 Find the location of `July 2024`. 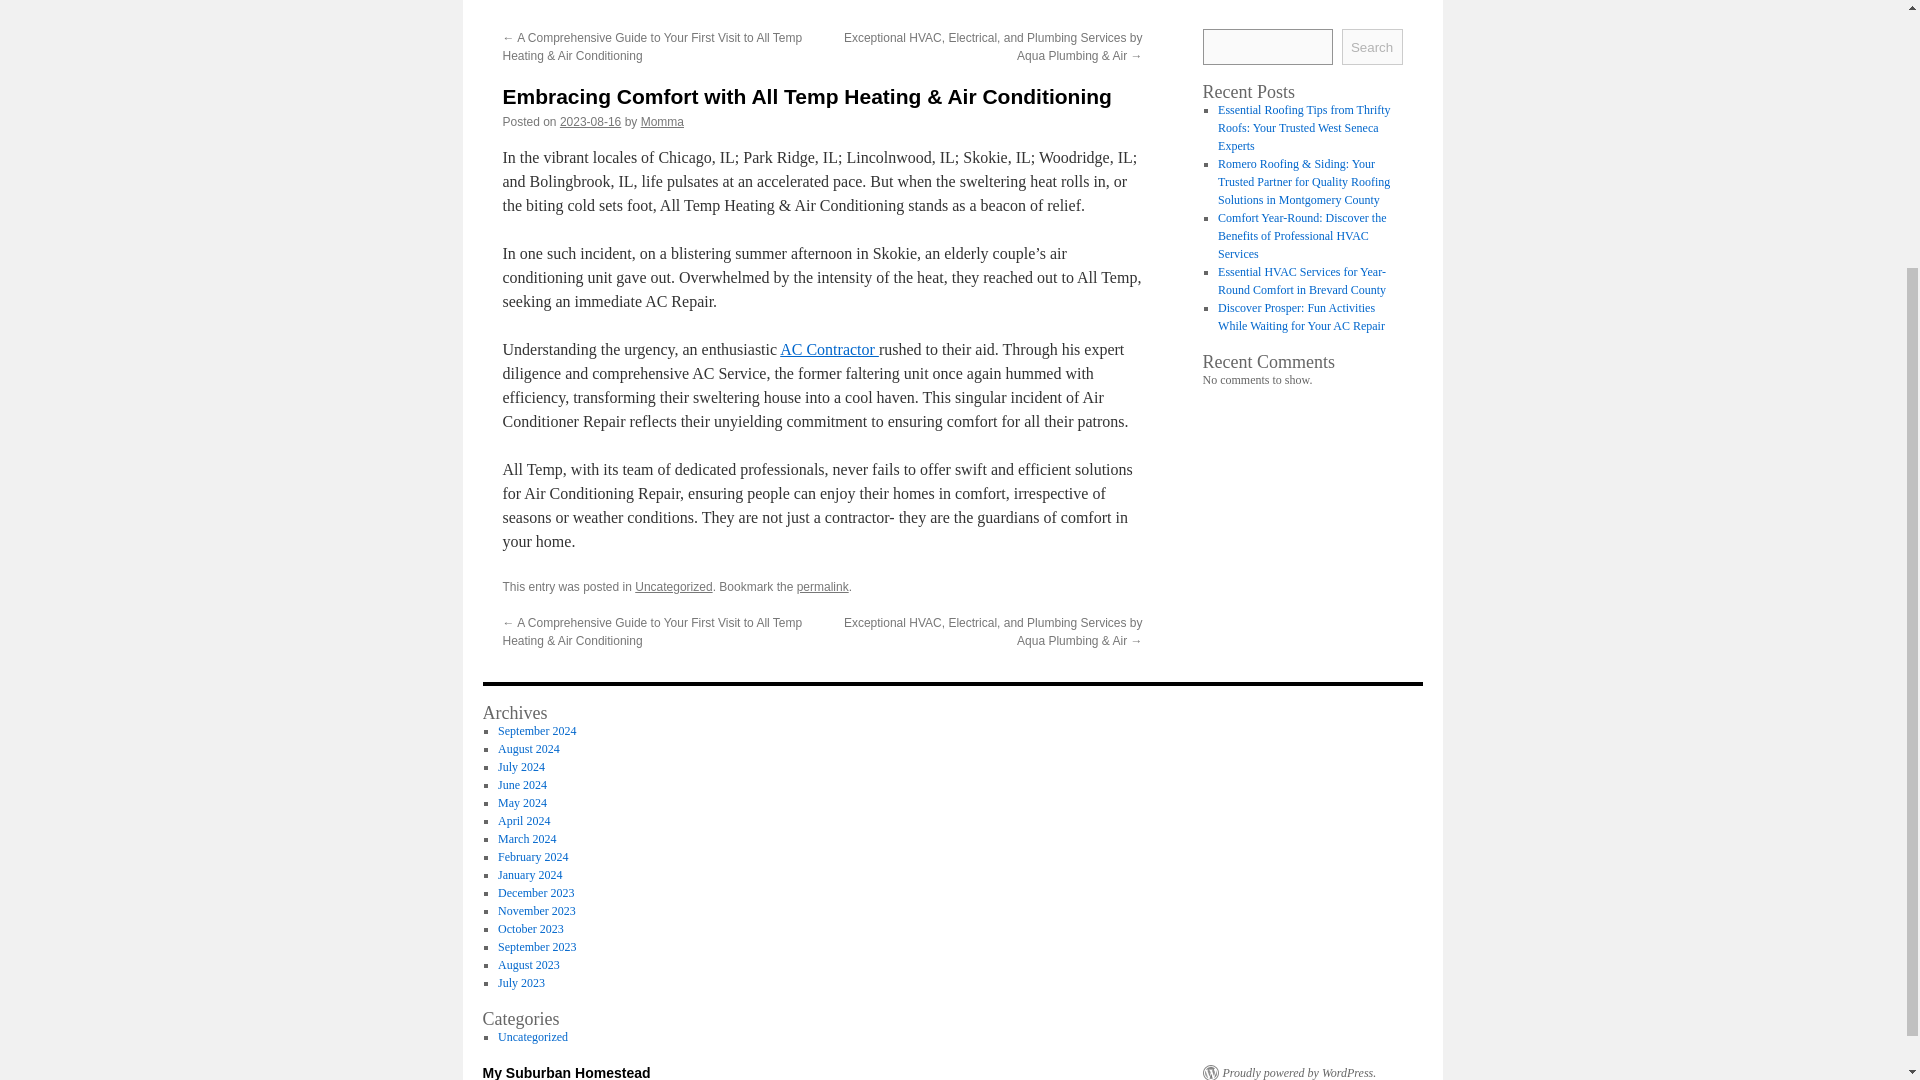

July 2024 is located at coordinates (521, 767).